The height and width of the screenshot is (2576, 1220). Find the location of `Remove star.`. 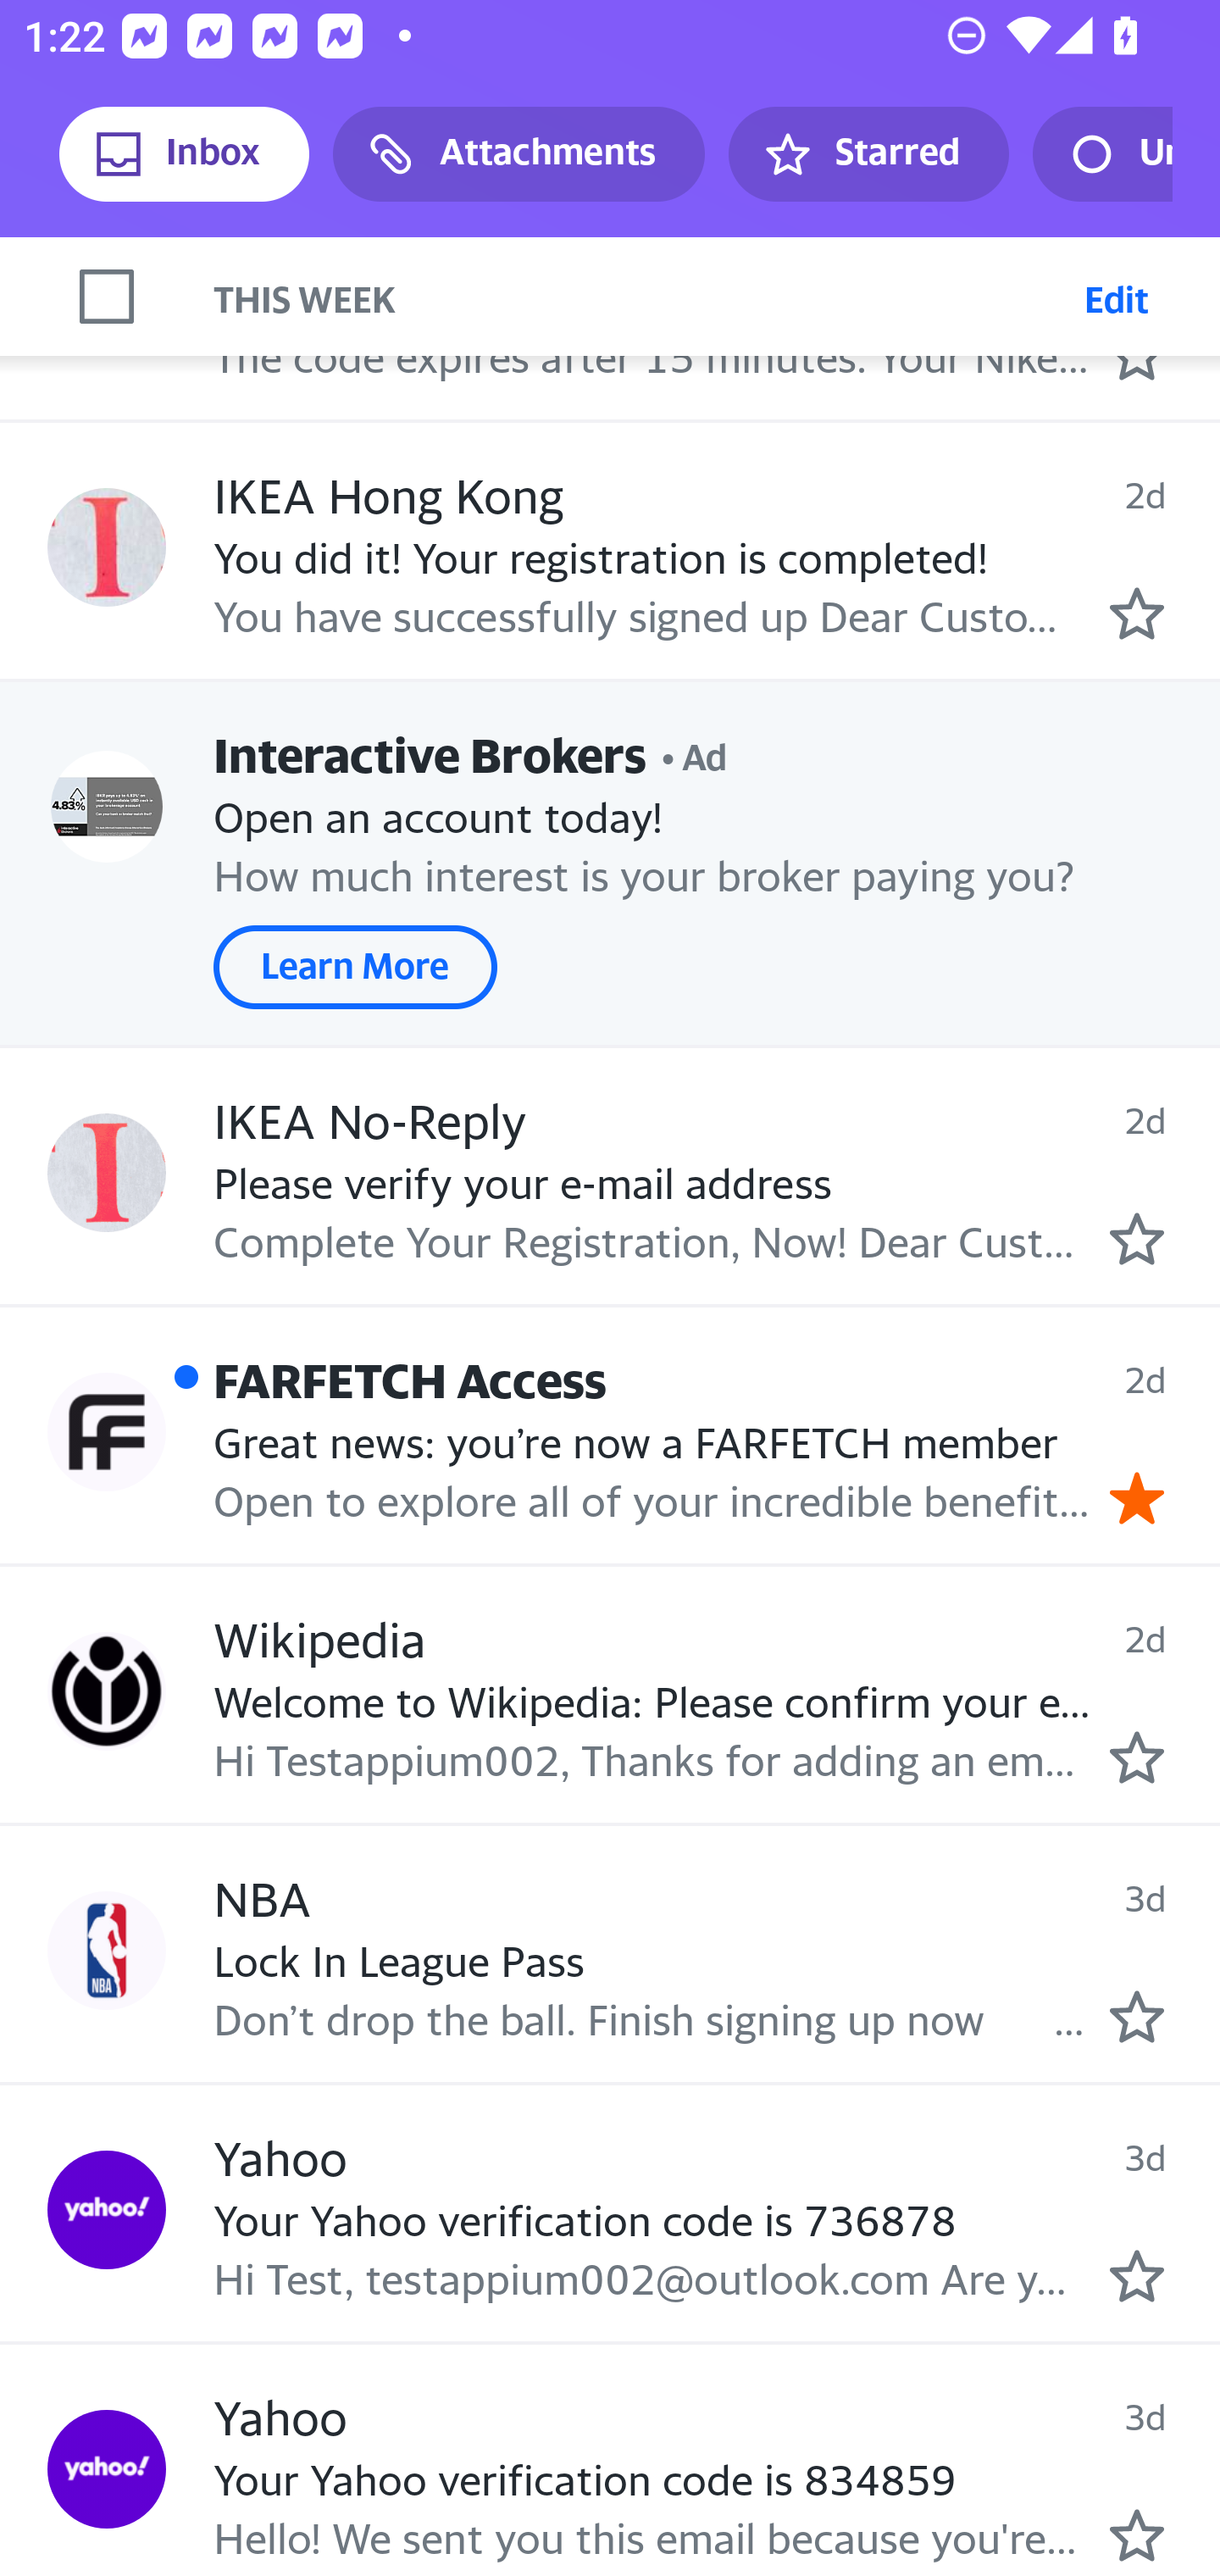

Remove star. is located at coordinates (1137, 1497).